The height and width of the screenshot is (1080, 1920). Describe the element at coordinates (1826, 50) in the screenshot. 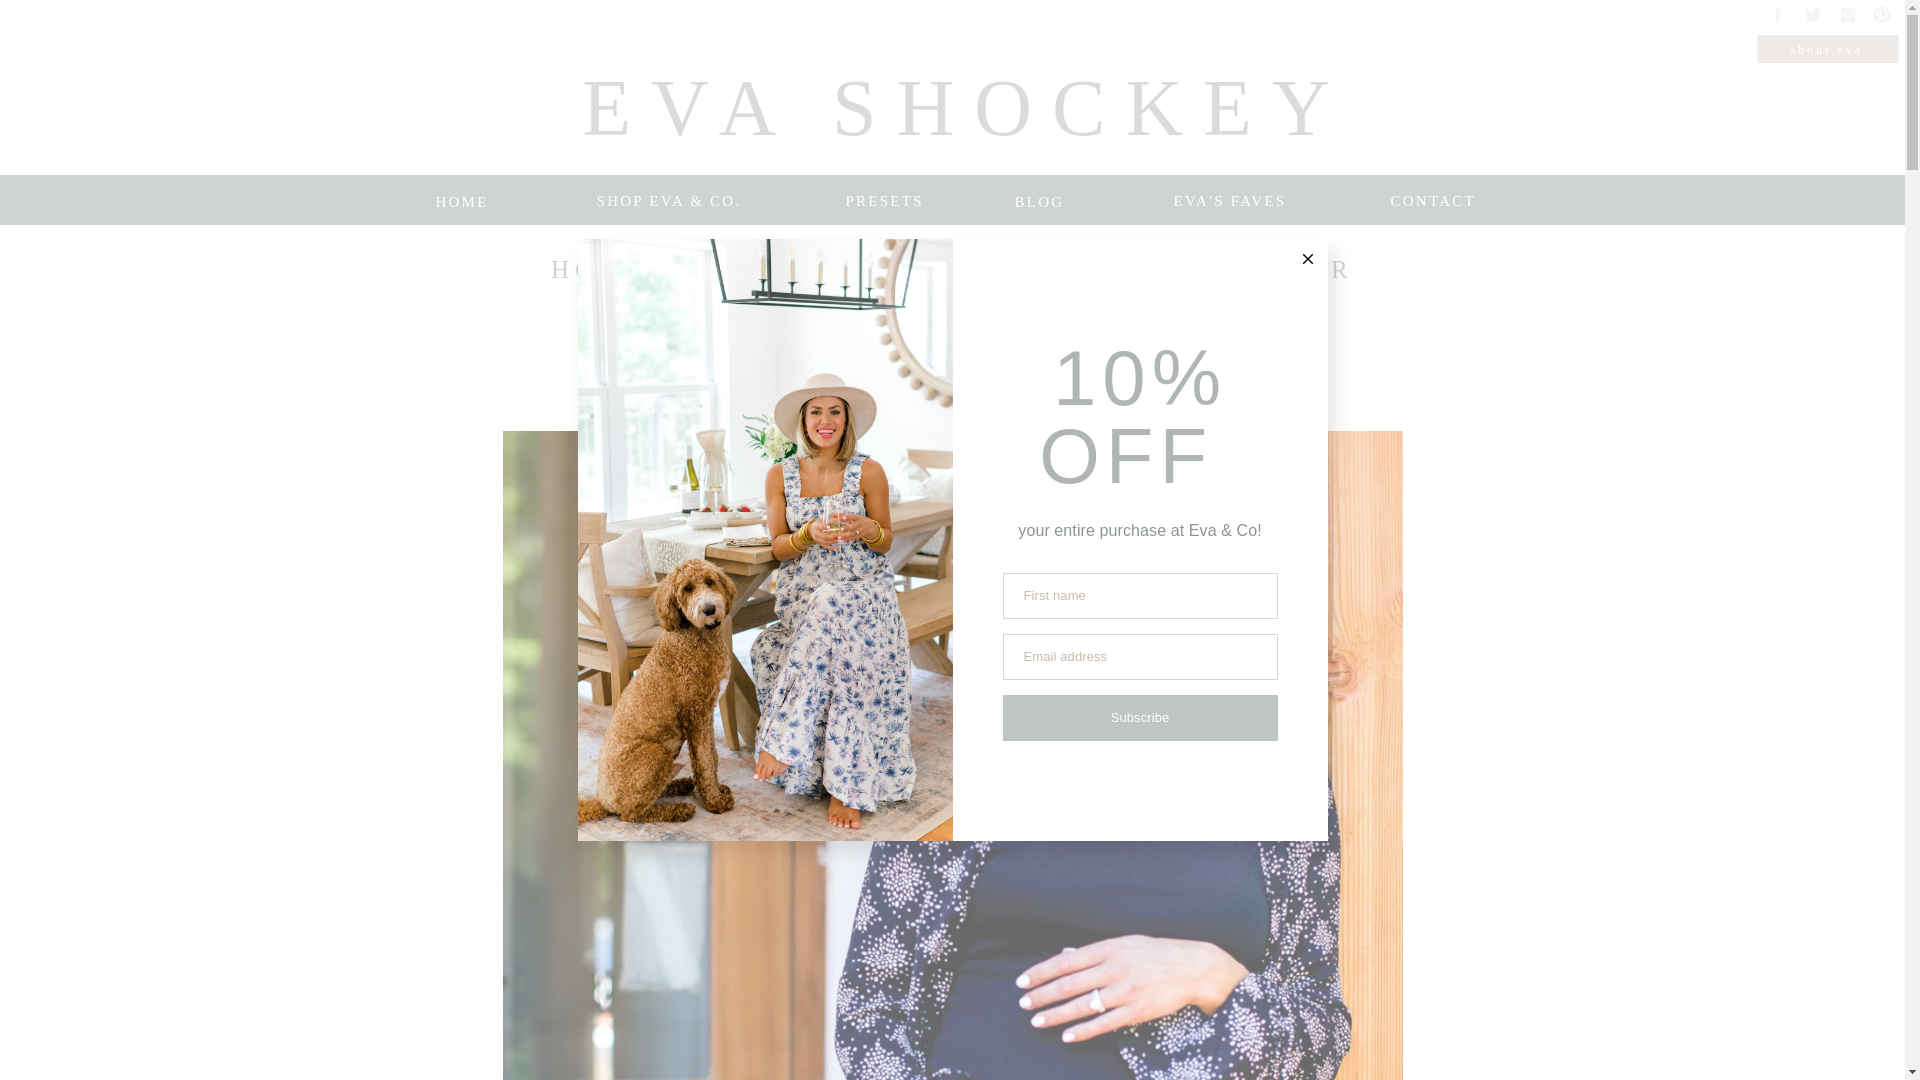

I see `about eva` at that location.